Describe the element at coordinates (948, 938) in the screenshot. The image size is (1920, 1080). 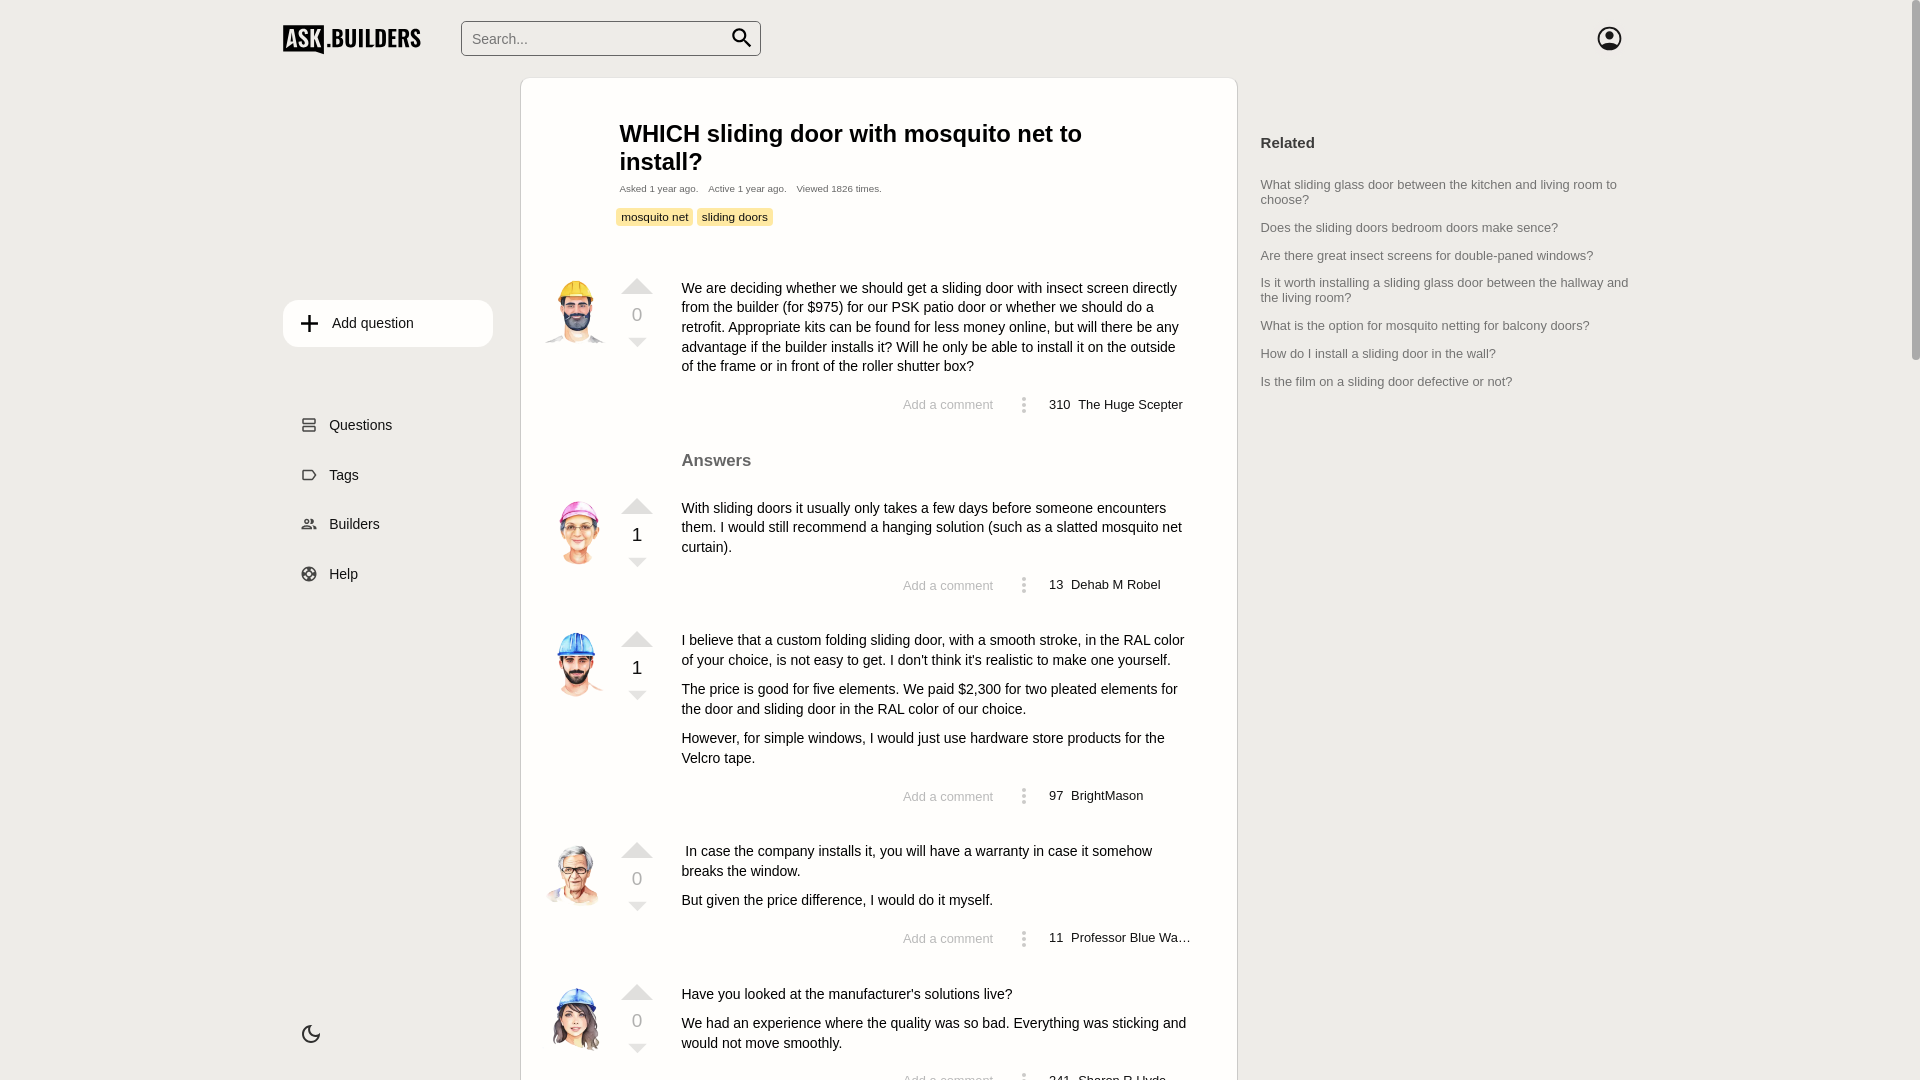
I see `Add a comment` at that location.